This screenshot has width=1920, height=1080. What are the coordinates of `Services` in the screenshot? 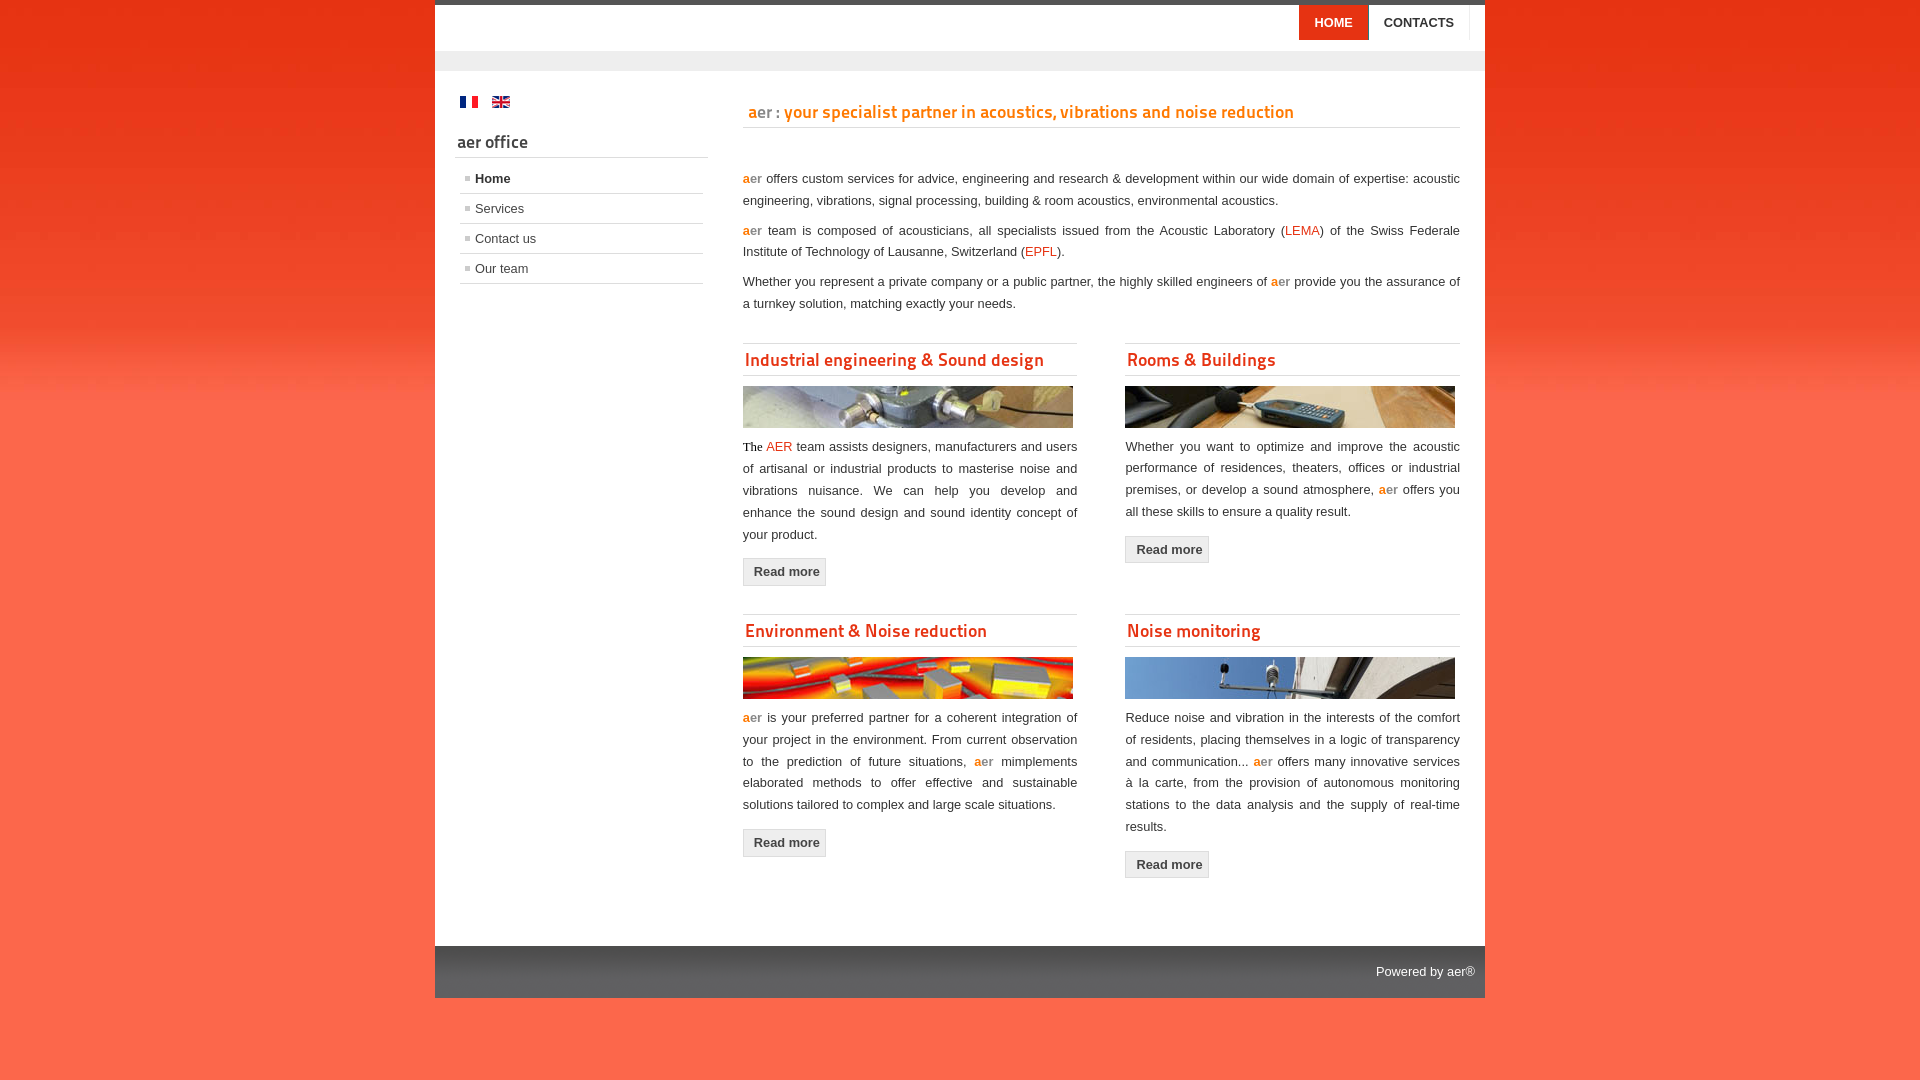 It's located at (582, 208).